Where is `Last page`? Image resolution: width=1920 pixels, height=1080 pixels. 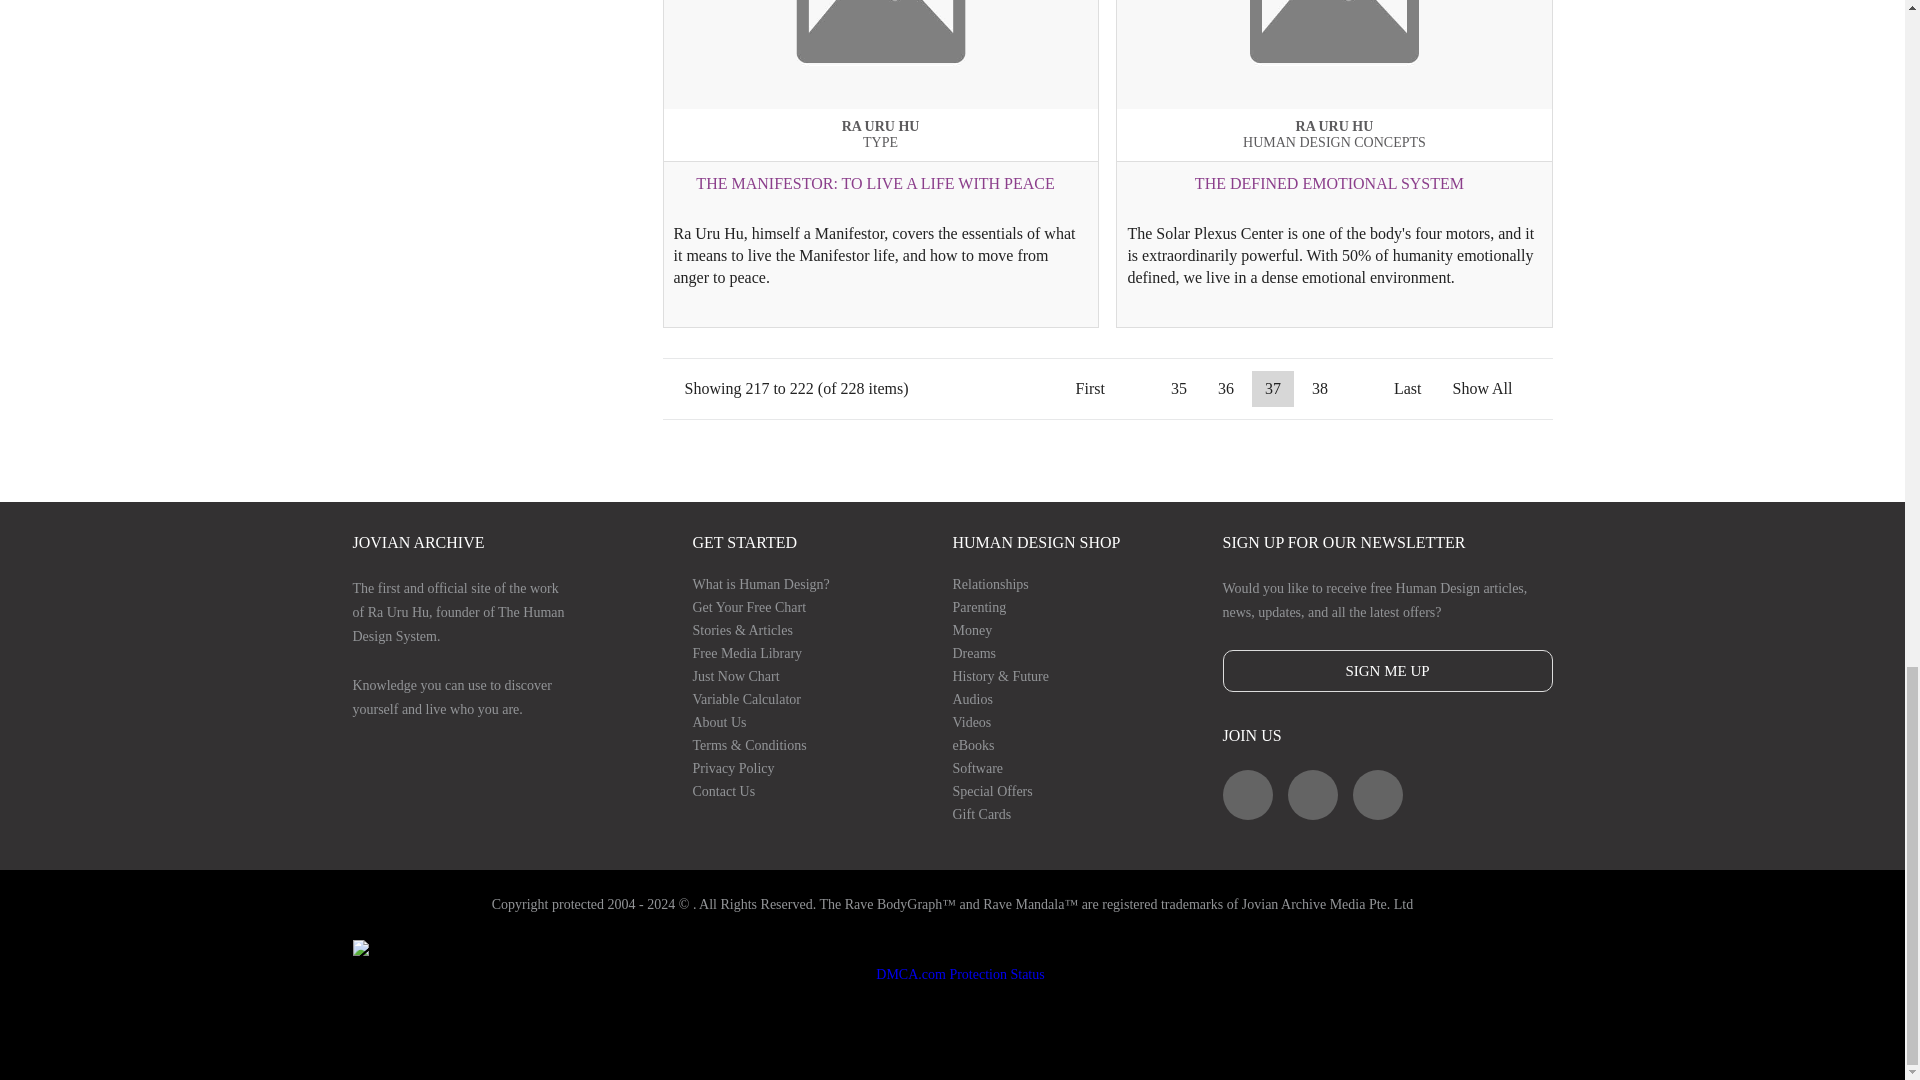 Last page is located at coordinates (1407, 389).